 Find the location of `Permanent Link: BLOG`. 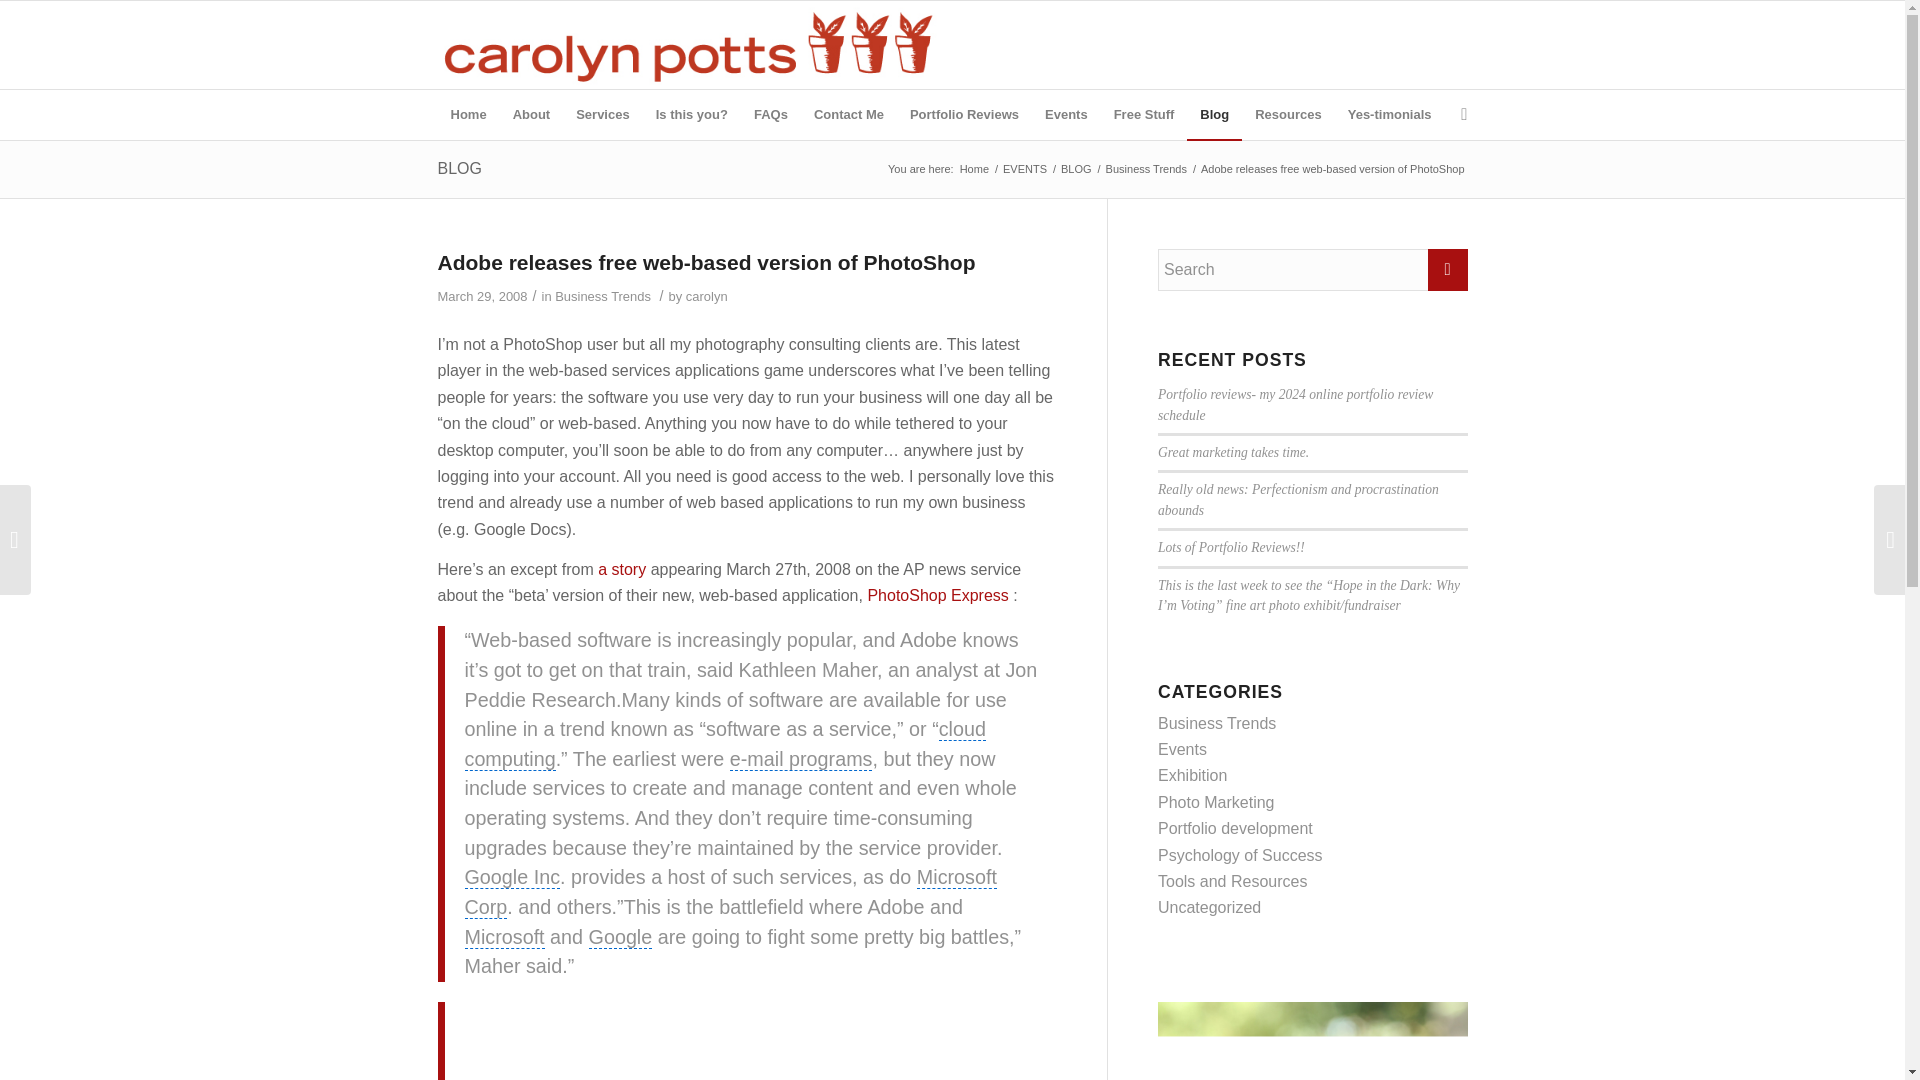

Permanent Link: BLOG is located at coordinates (459, 168).